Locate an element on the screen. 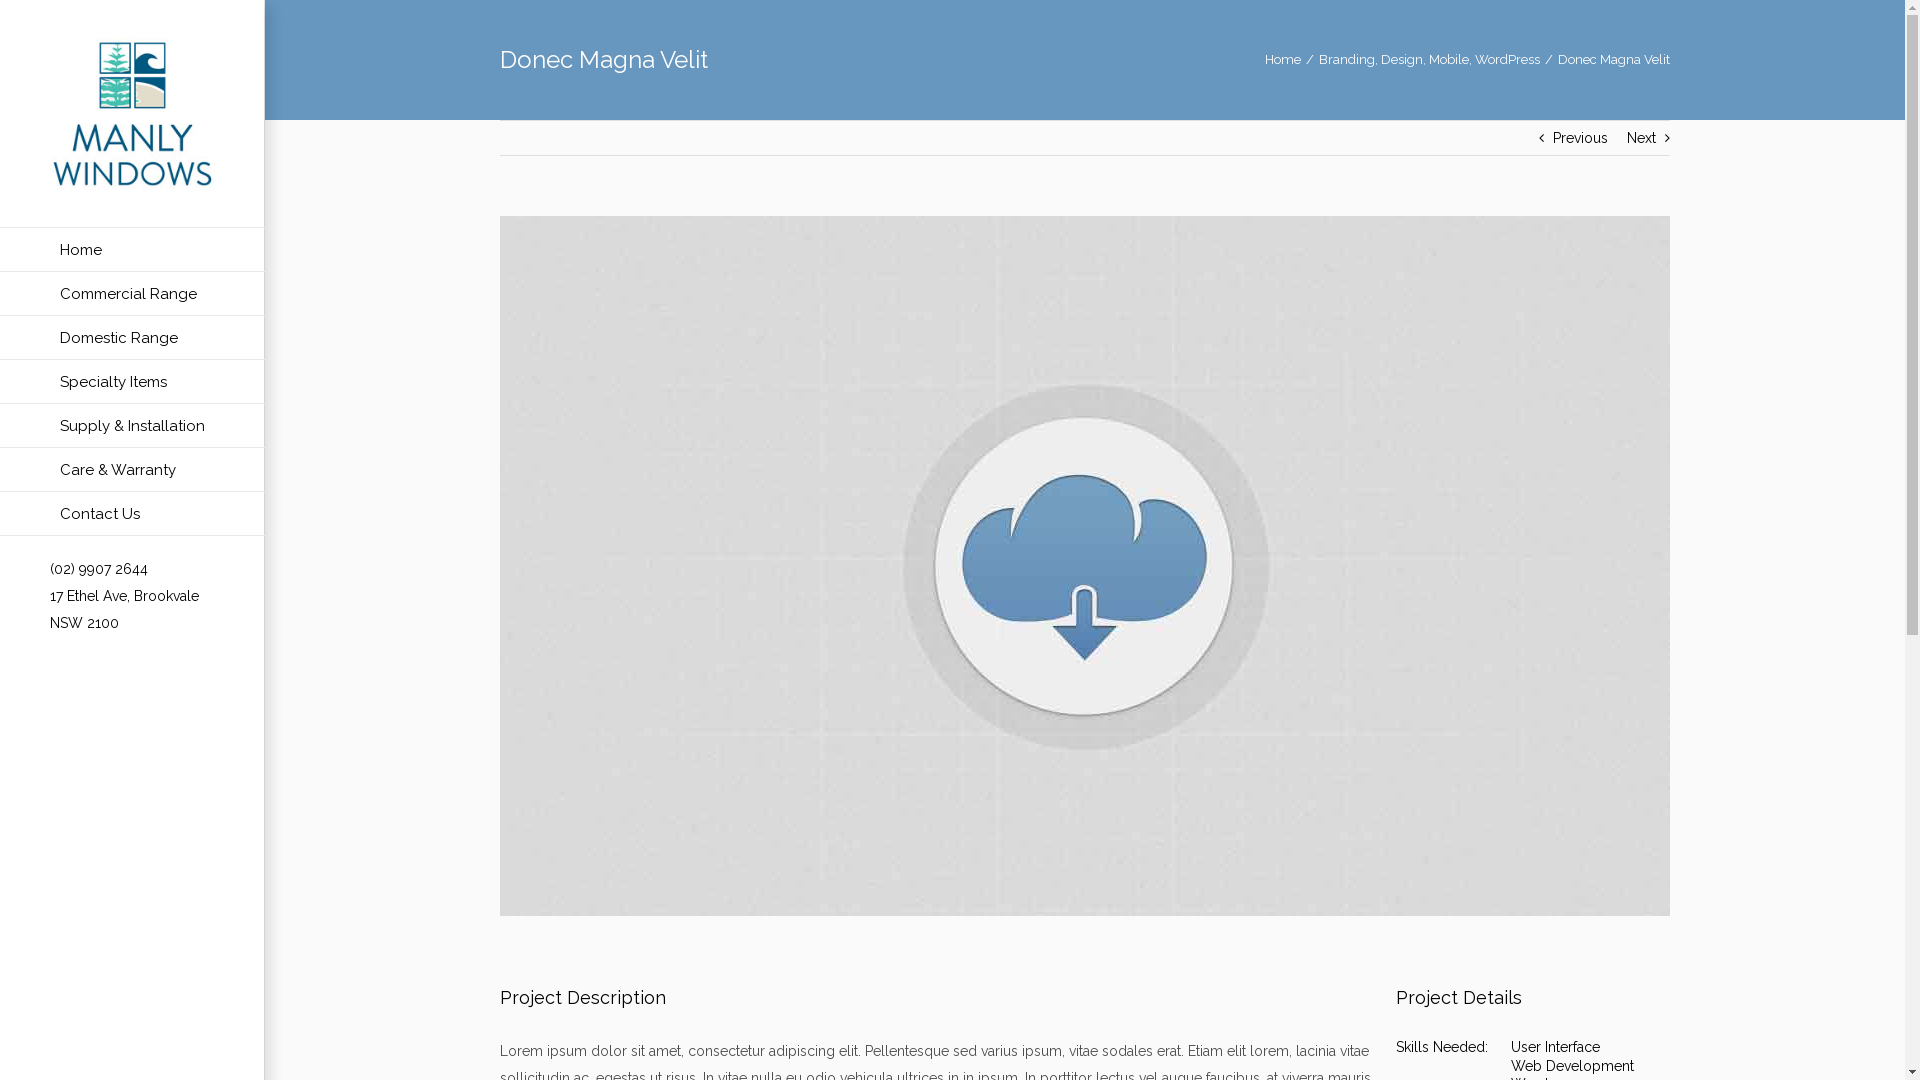  Design is located at coordinates (1402, 60).